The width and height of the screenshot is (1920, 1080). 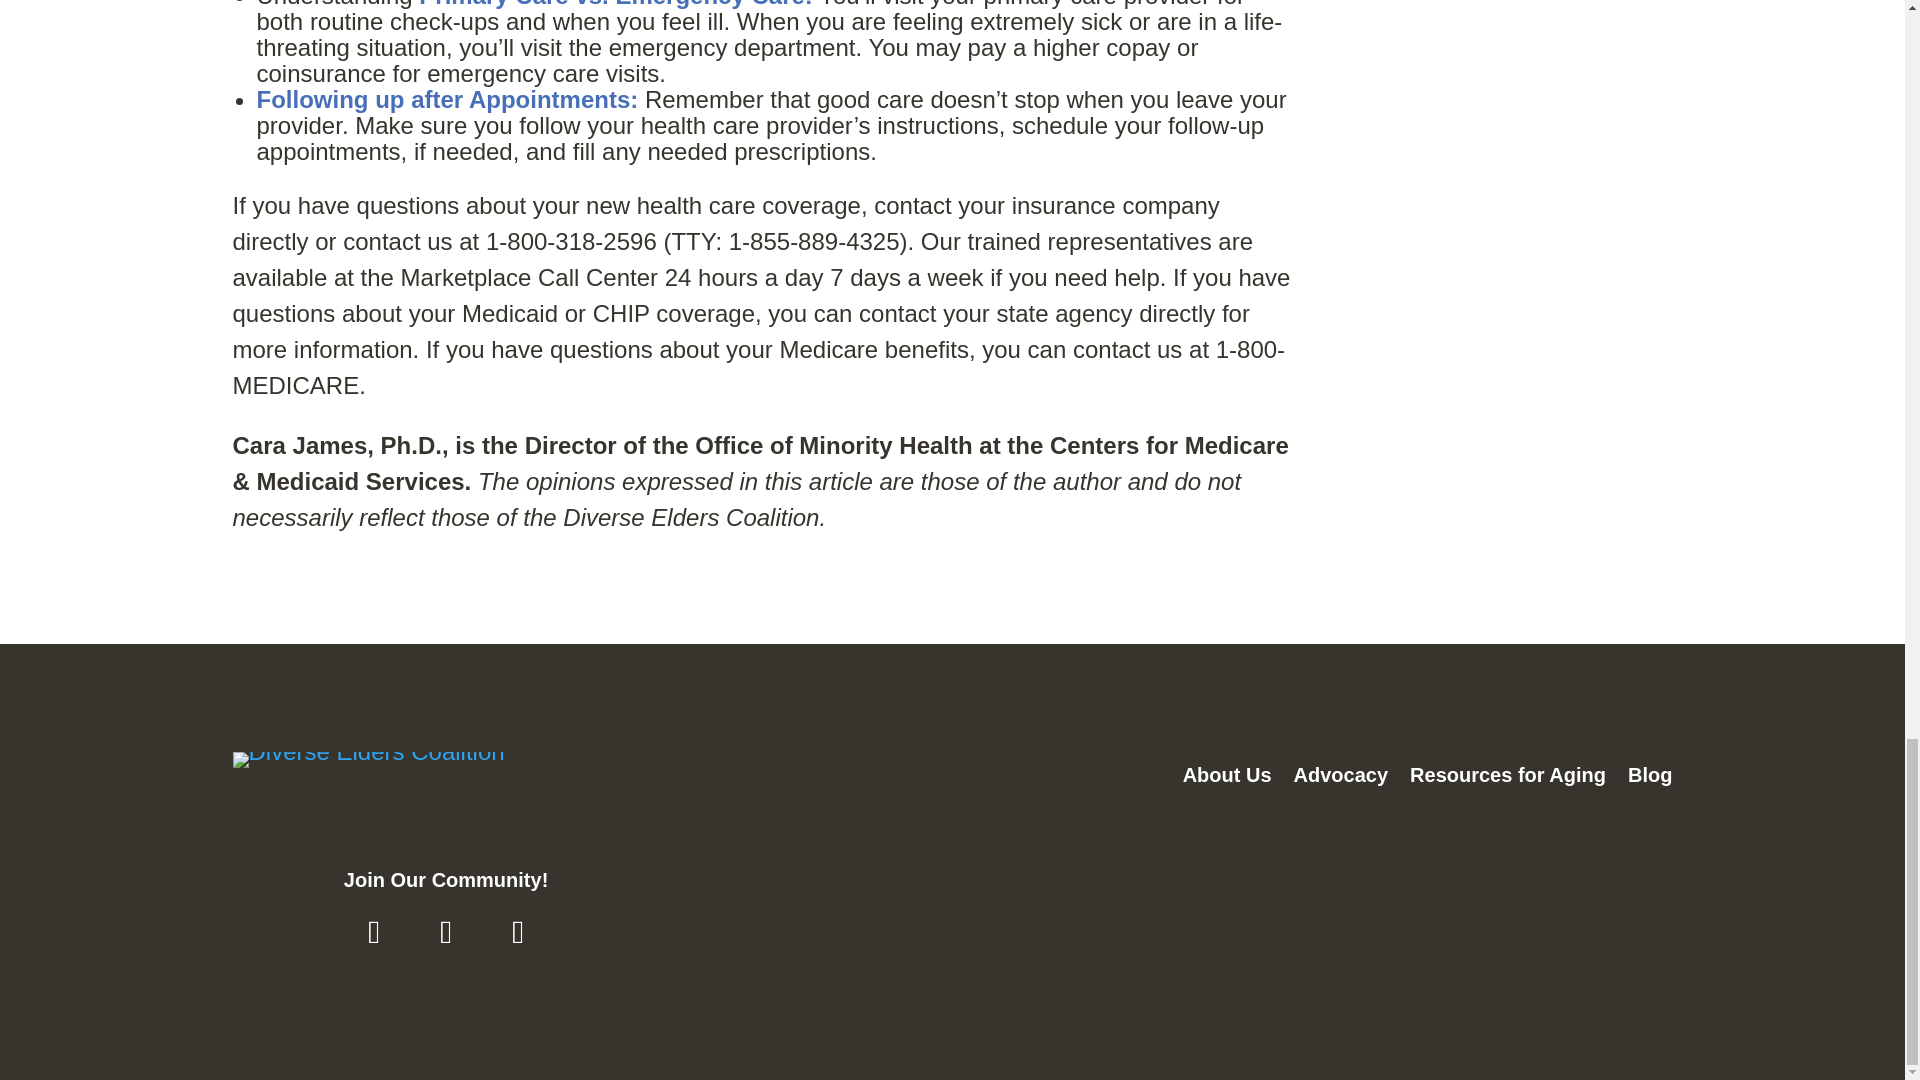 What do you see at coordinates (1650, 779) in the screenshot?
I see `Blog` at bounding box center [1650, 779].